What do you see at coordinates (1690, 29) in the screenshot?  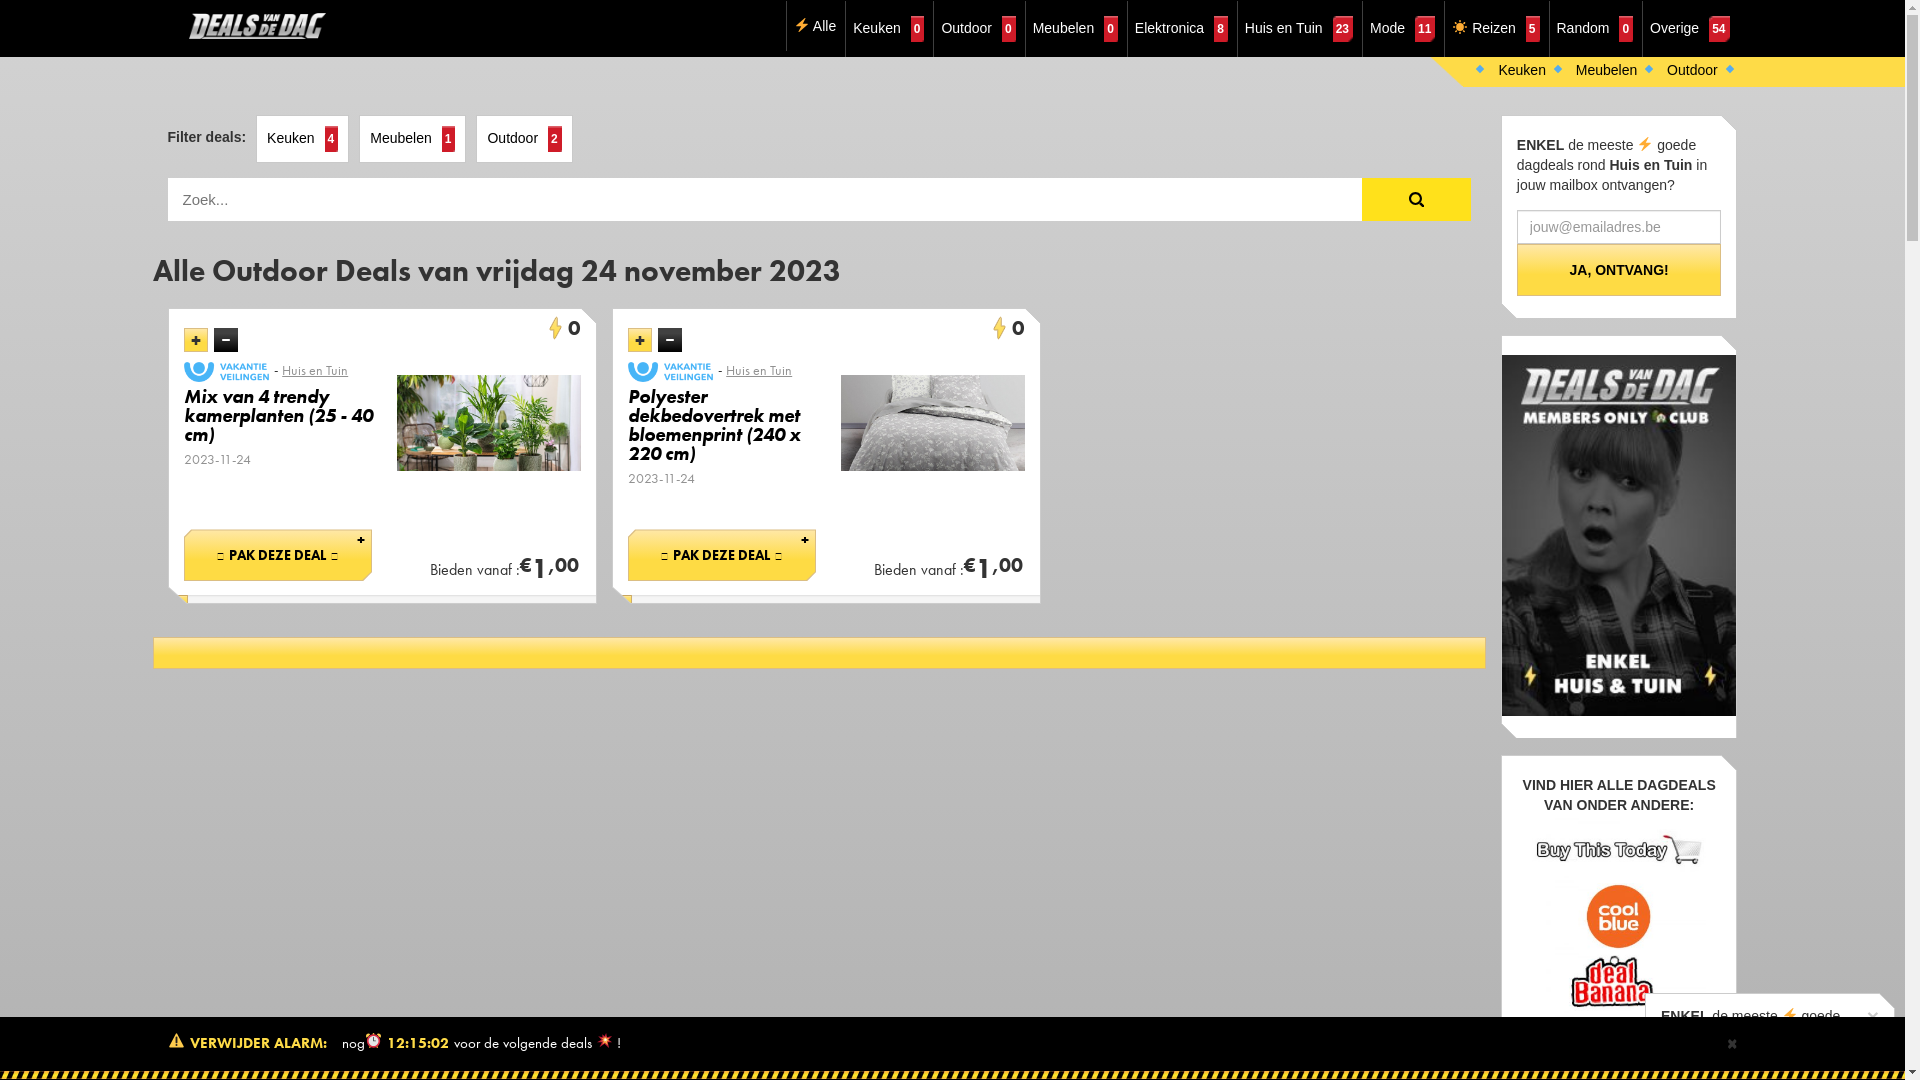 I see `Overige54` at bounding box center [1690, 29].